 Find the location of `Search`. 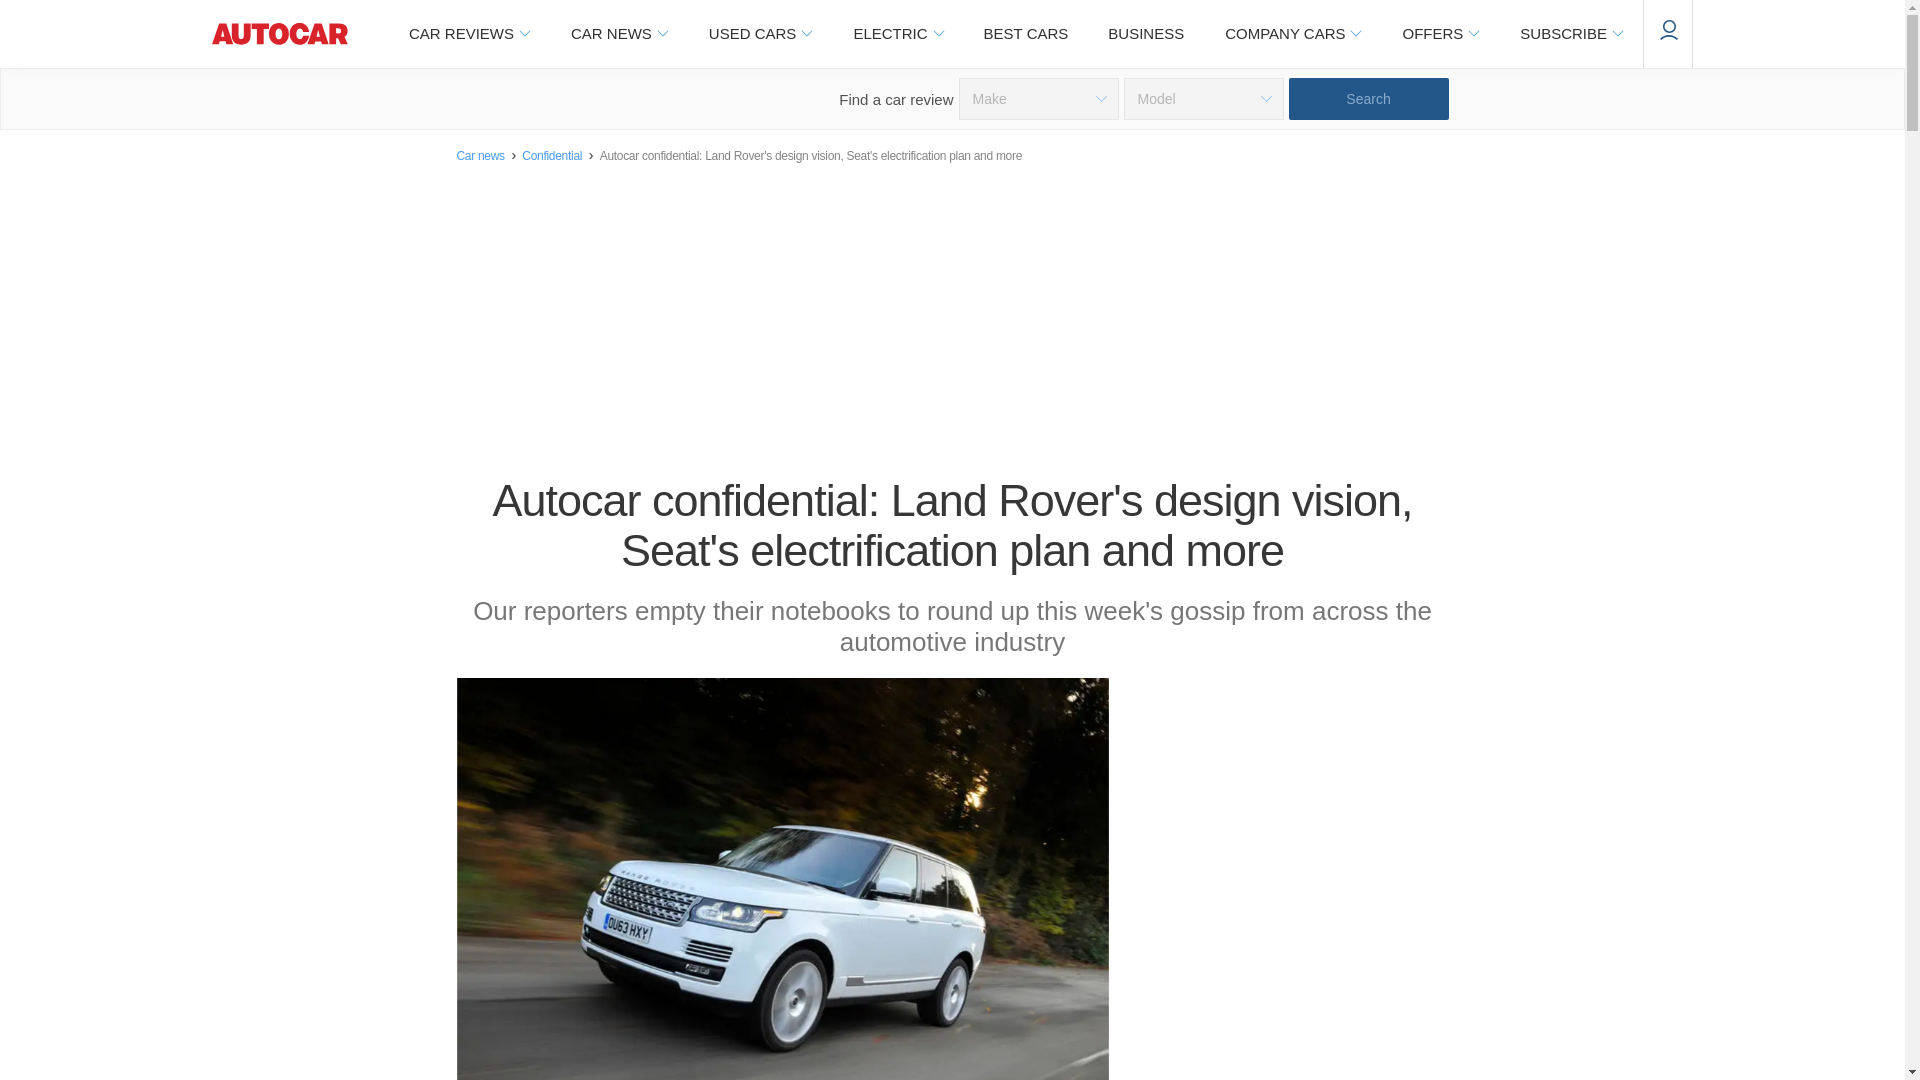

Search is located at coordinates (1368, 98).